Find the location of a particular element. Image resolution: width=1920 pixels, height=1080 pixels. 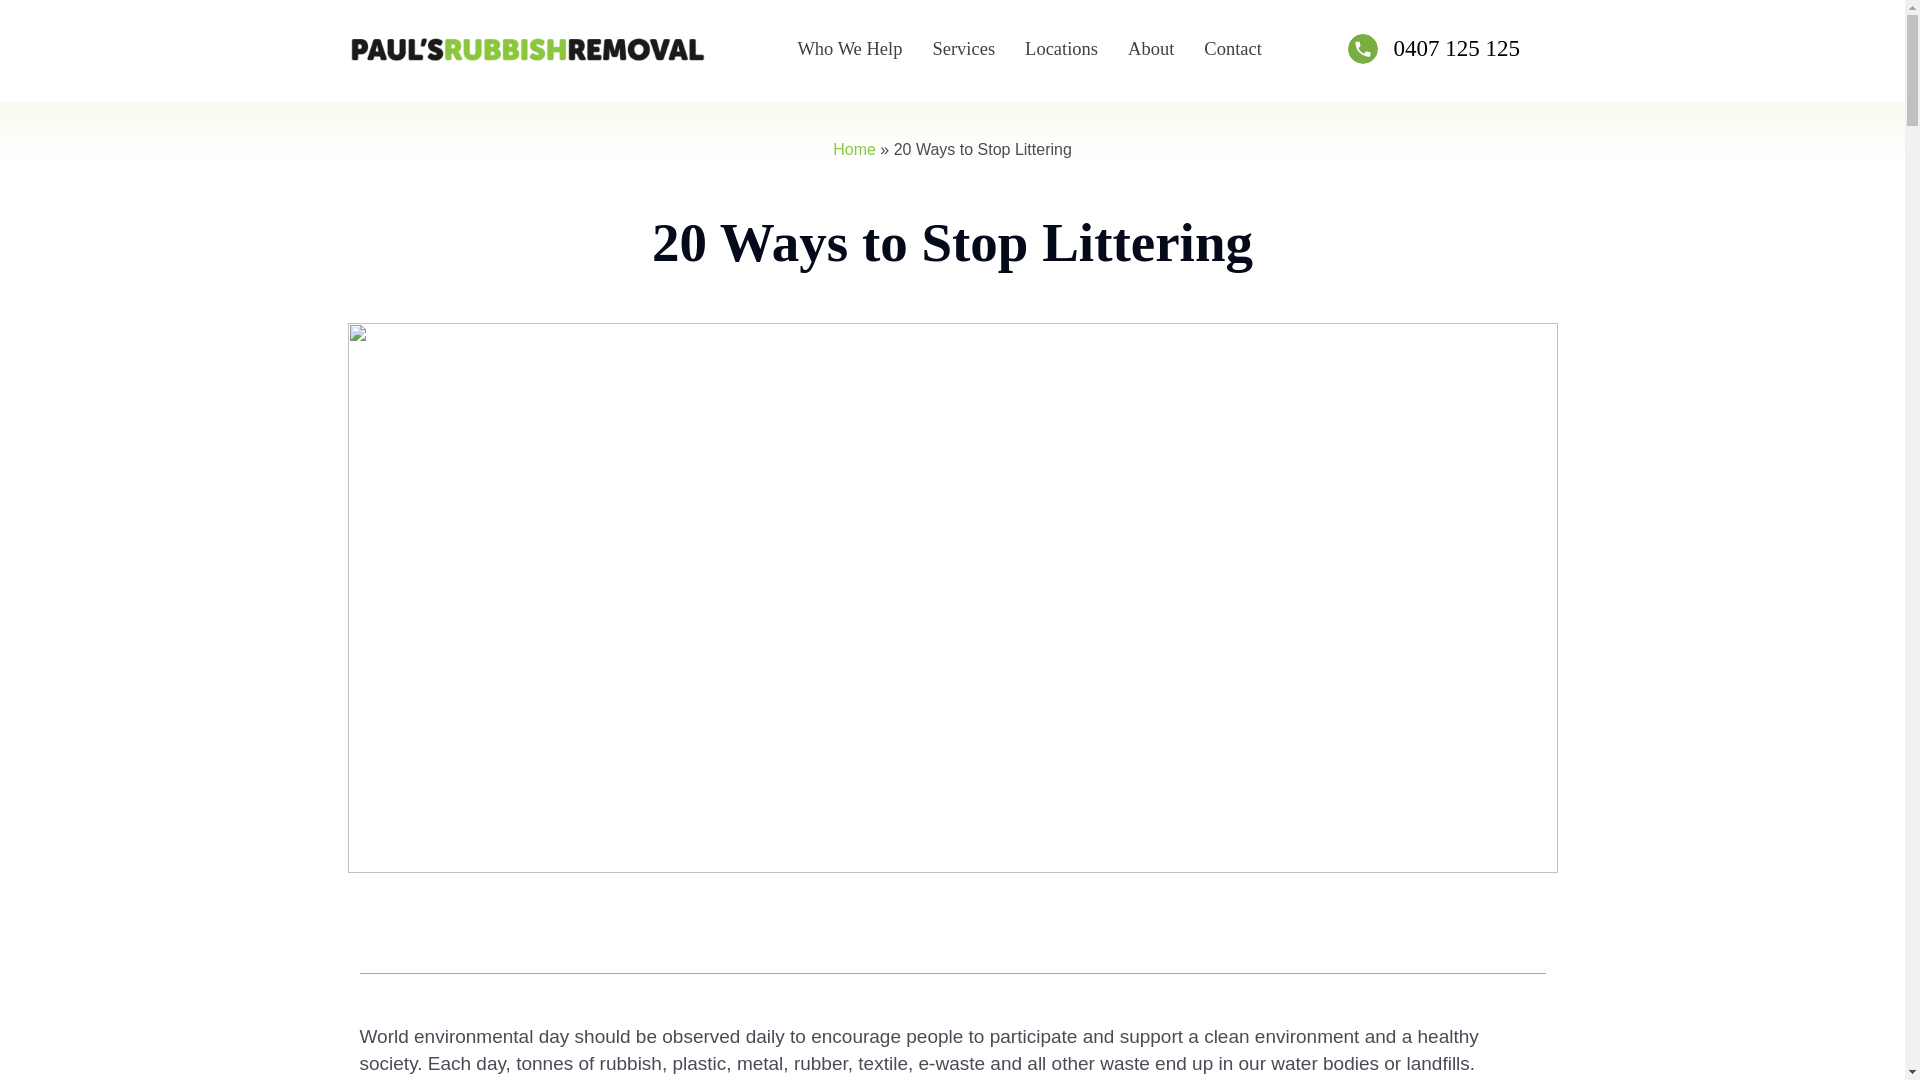

0407 125 125 is located at coordinates (1456, 48).